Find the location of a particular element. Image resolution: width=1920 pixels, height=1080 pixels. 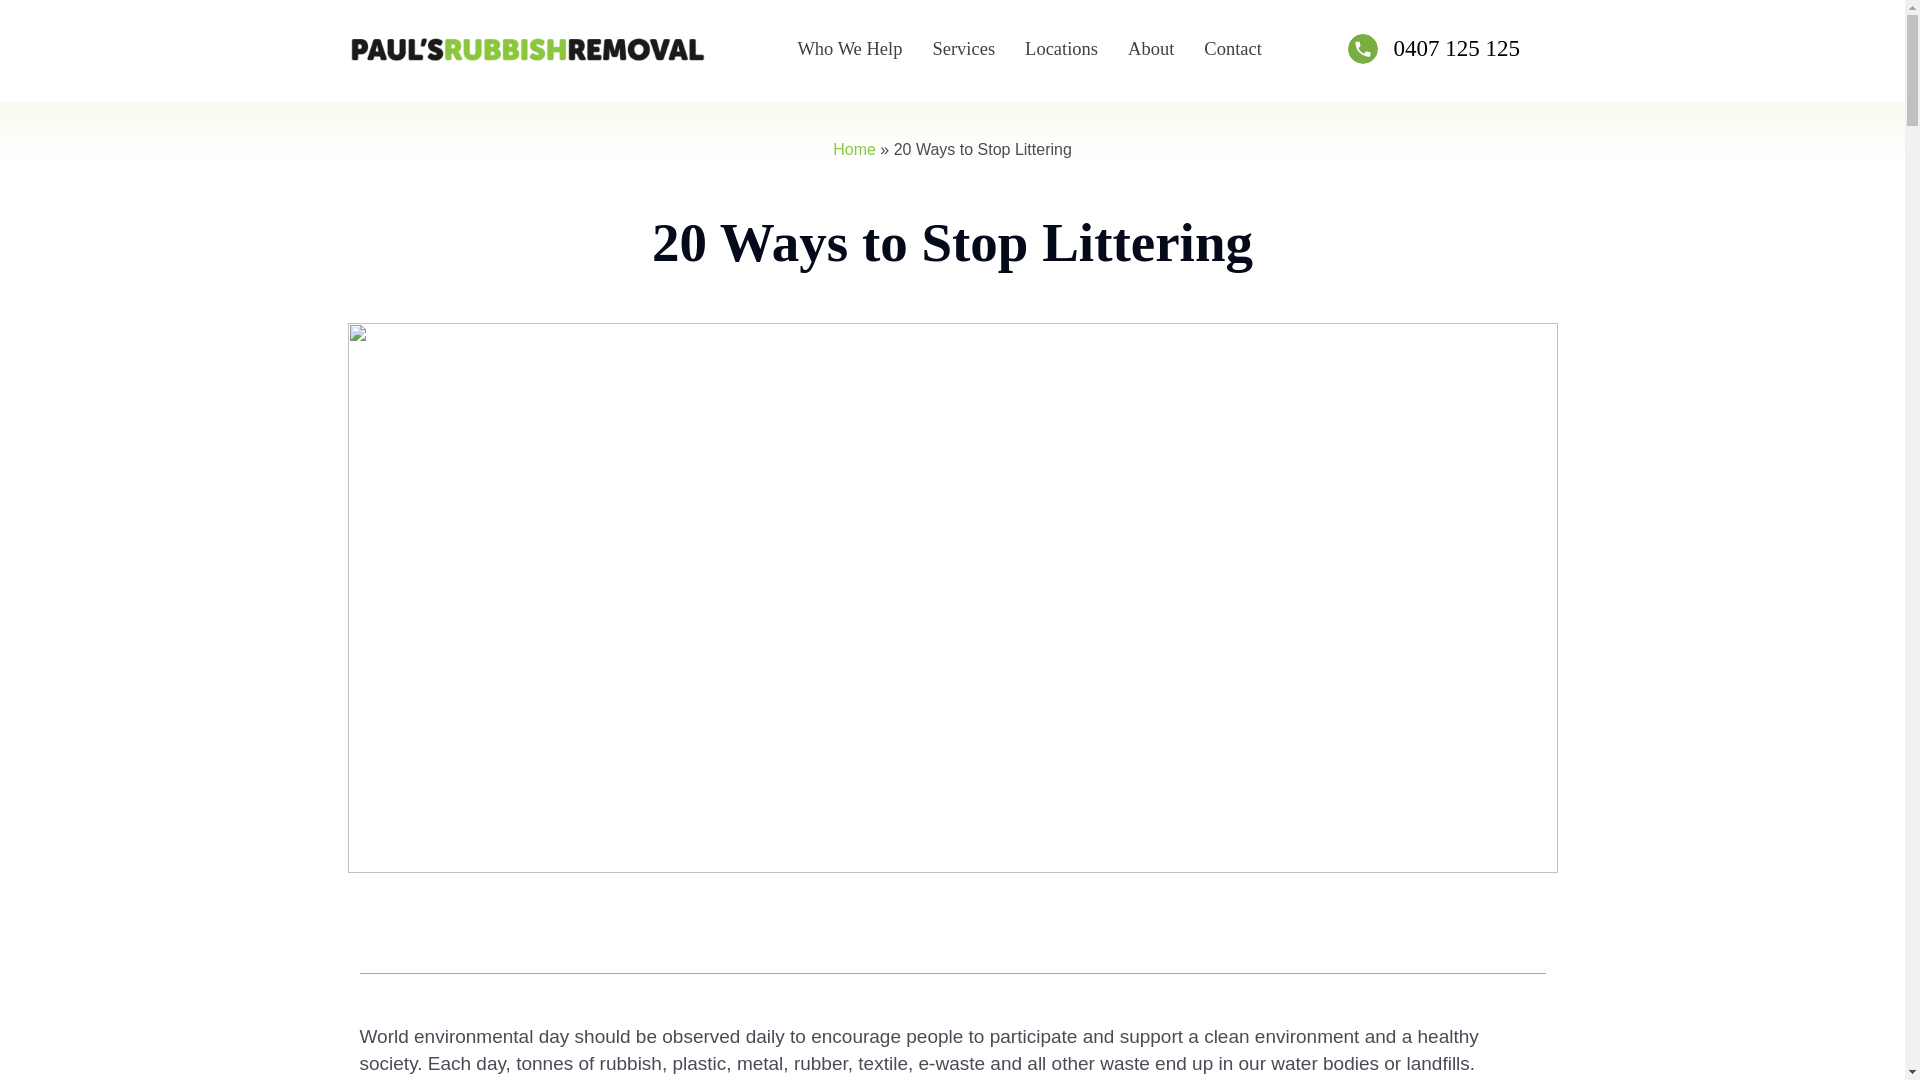

0407 125 125 is located at coordinates (1456, 48).